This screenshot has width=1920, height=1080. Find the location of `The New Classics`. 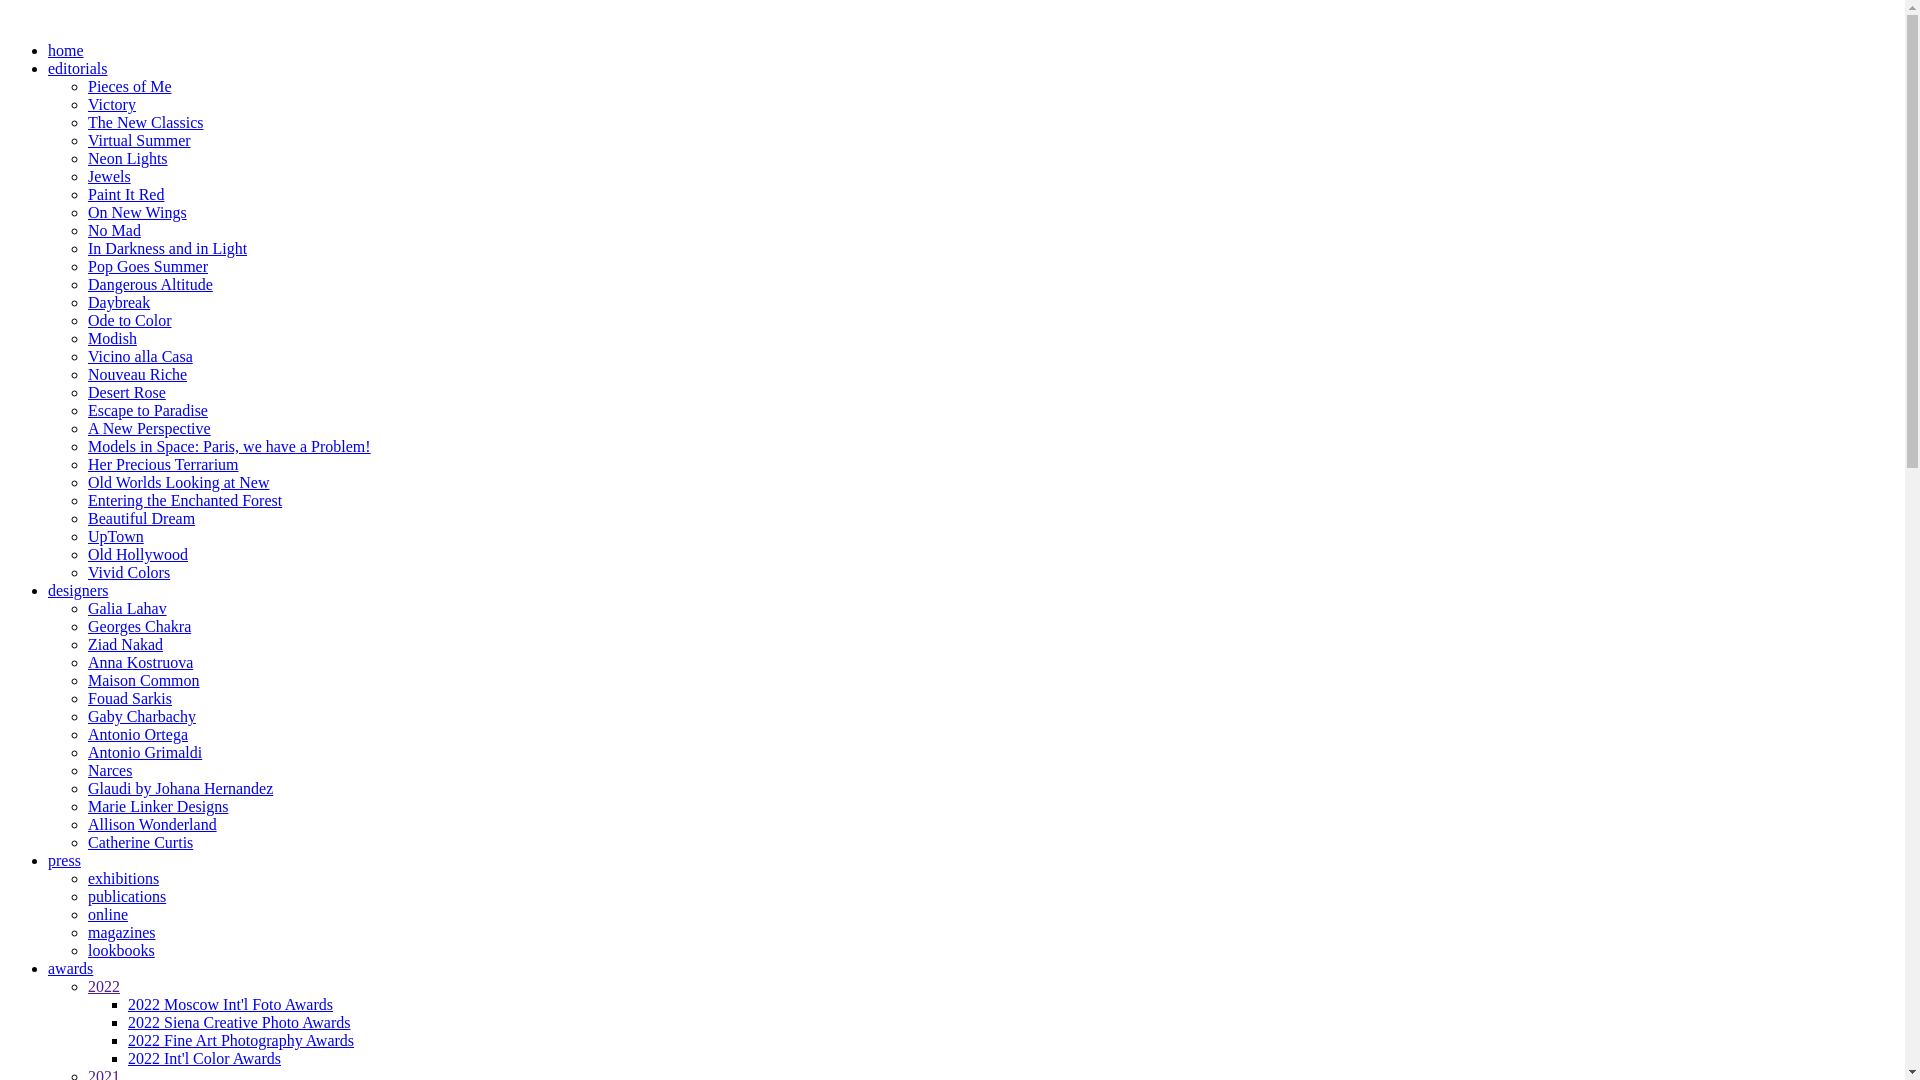

The New Classics is located at coordinates (146, 122).